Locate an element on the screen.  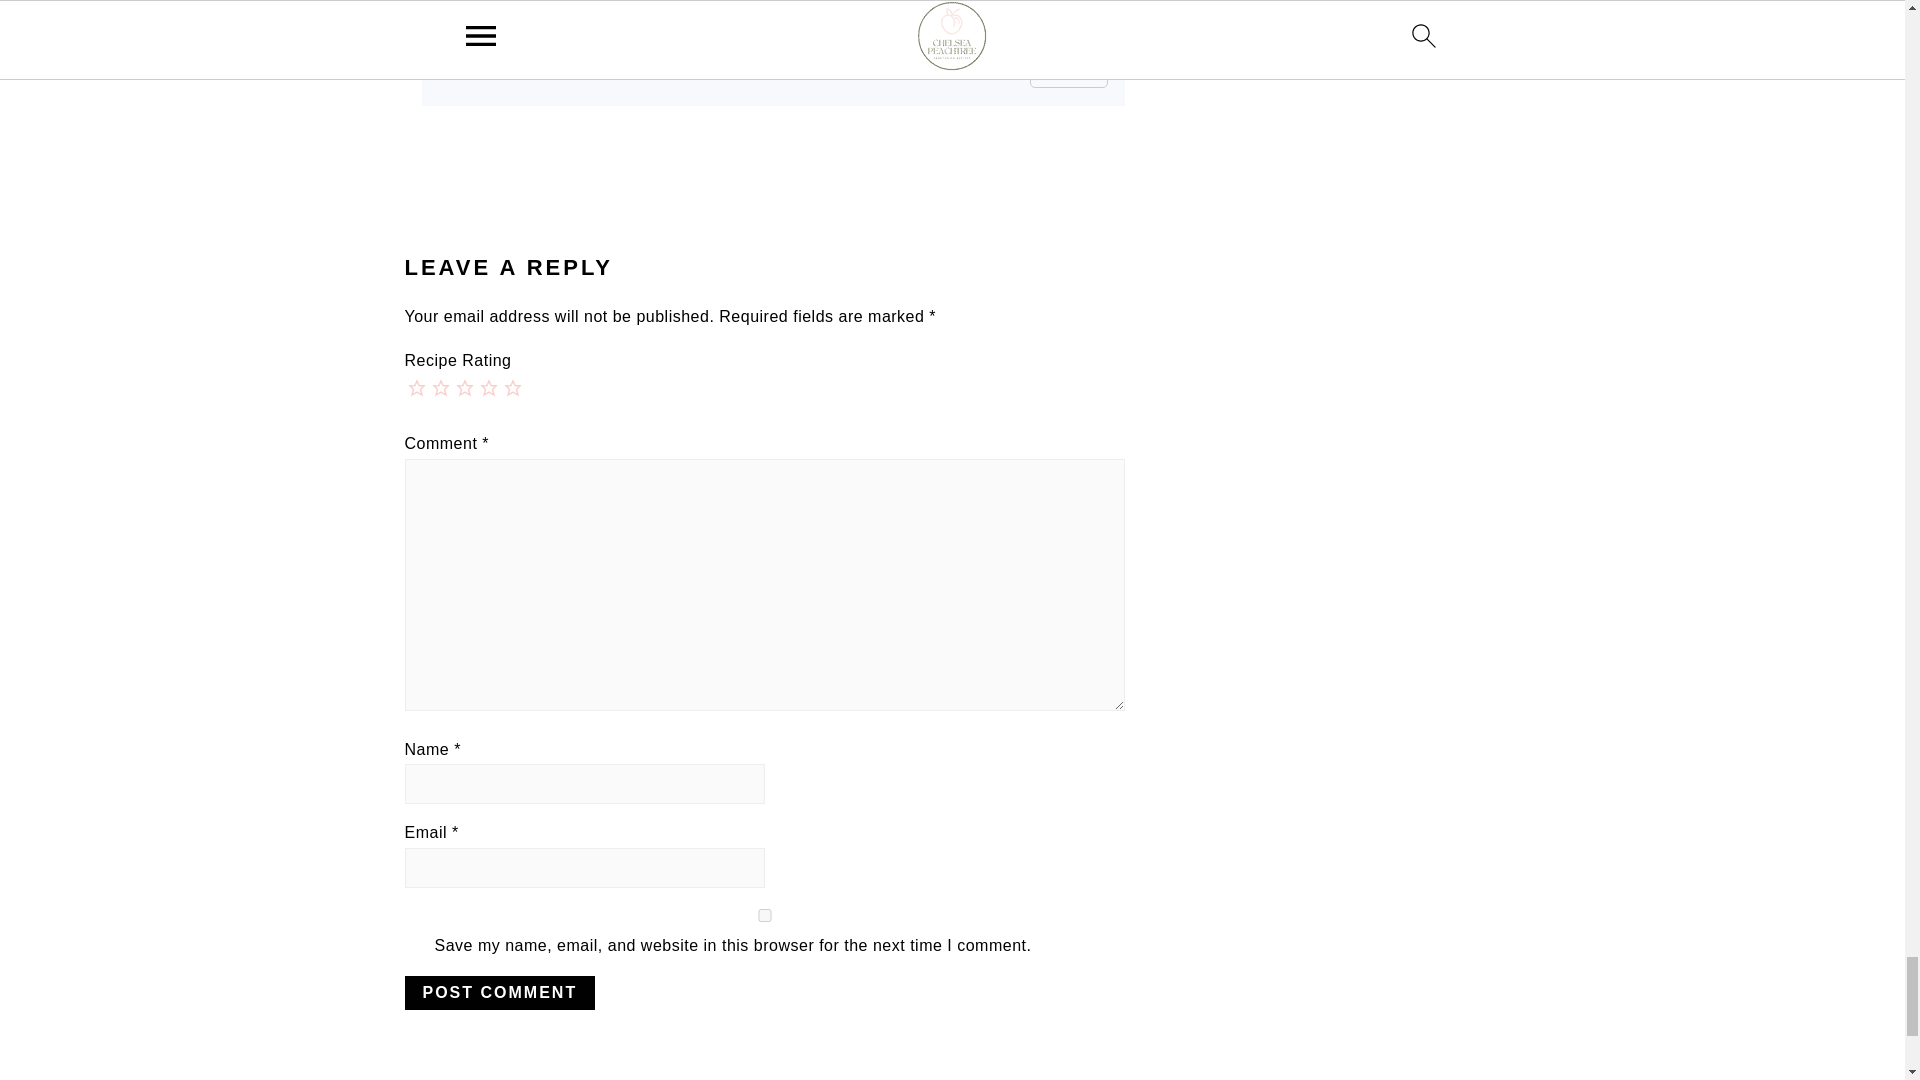
yes is located at coordinates (763, 916).